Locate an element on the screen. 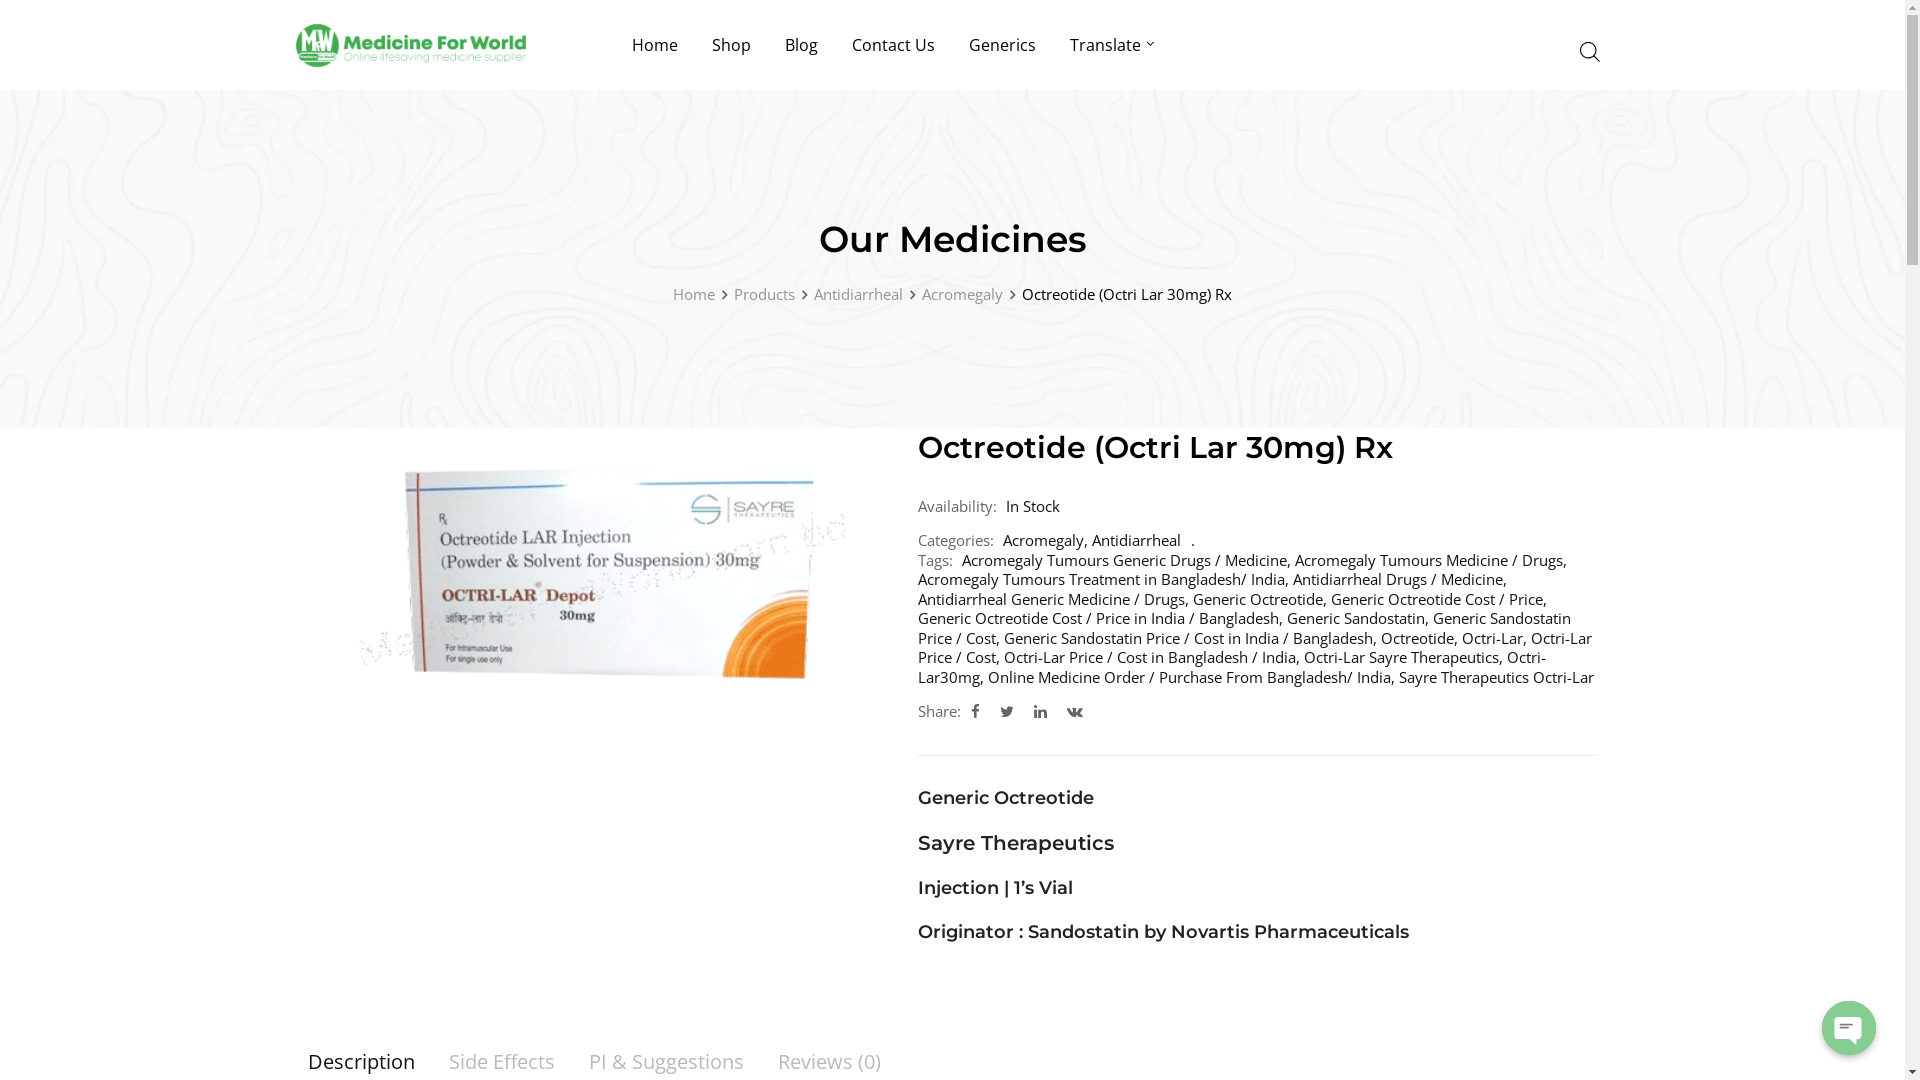  Octri-Lar Price / Cost in Bangladesh / India is located at coordinates (1150, 657).